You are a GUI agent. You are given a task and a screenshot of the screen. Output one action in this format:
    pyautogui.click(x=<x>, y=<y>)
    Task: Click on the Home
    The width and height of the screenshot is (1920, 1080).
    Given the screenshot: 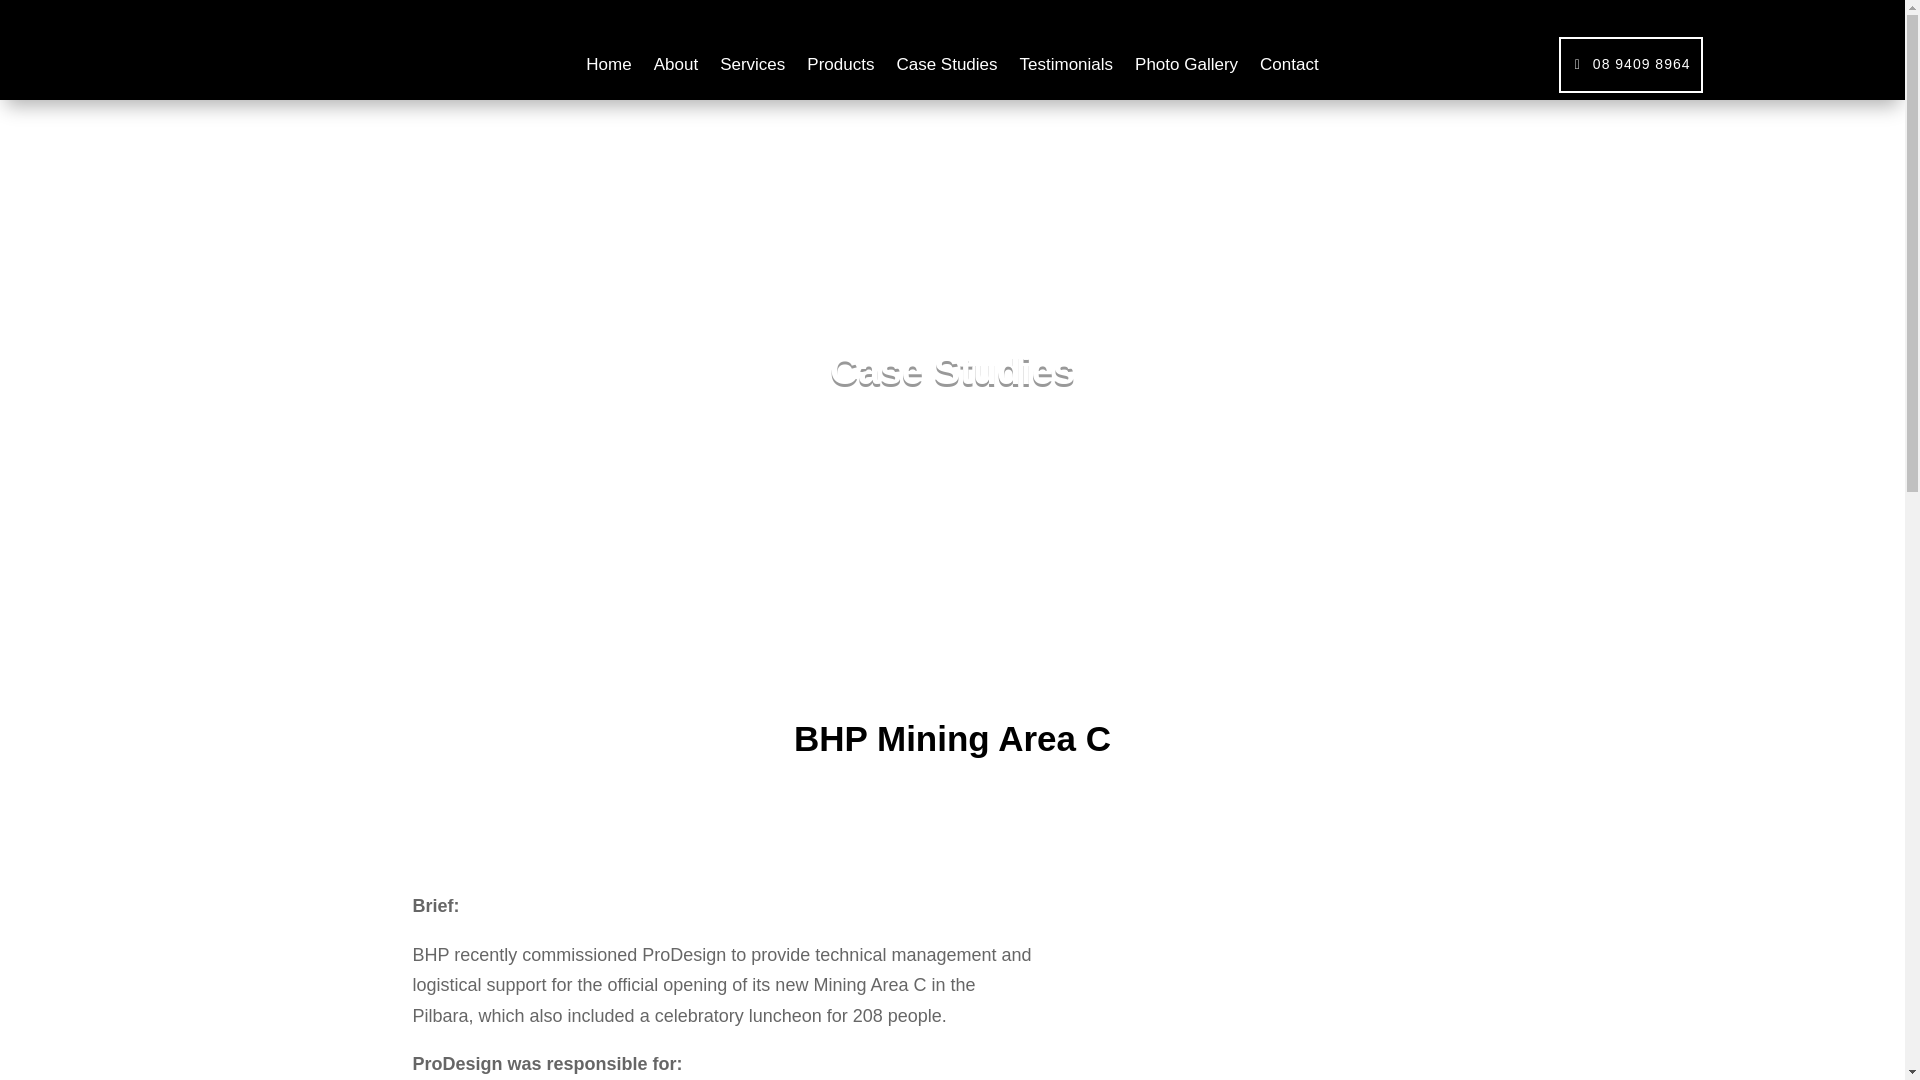 What is the action you would take?
    pyautogui.click(x=608, y=68)
    